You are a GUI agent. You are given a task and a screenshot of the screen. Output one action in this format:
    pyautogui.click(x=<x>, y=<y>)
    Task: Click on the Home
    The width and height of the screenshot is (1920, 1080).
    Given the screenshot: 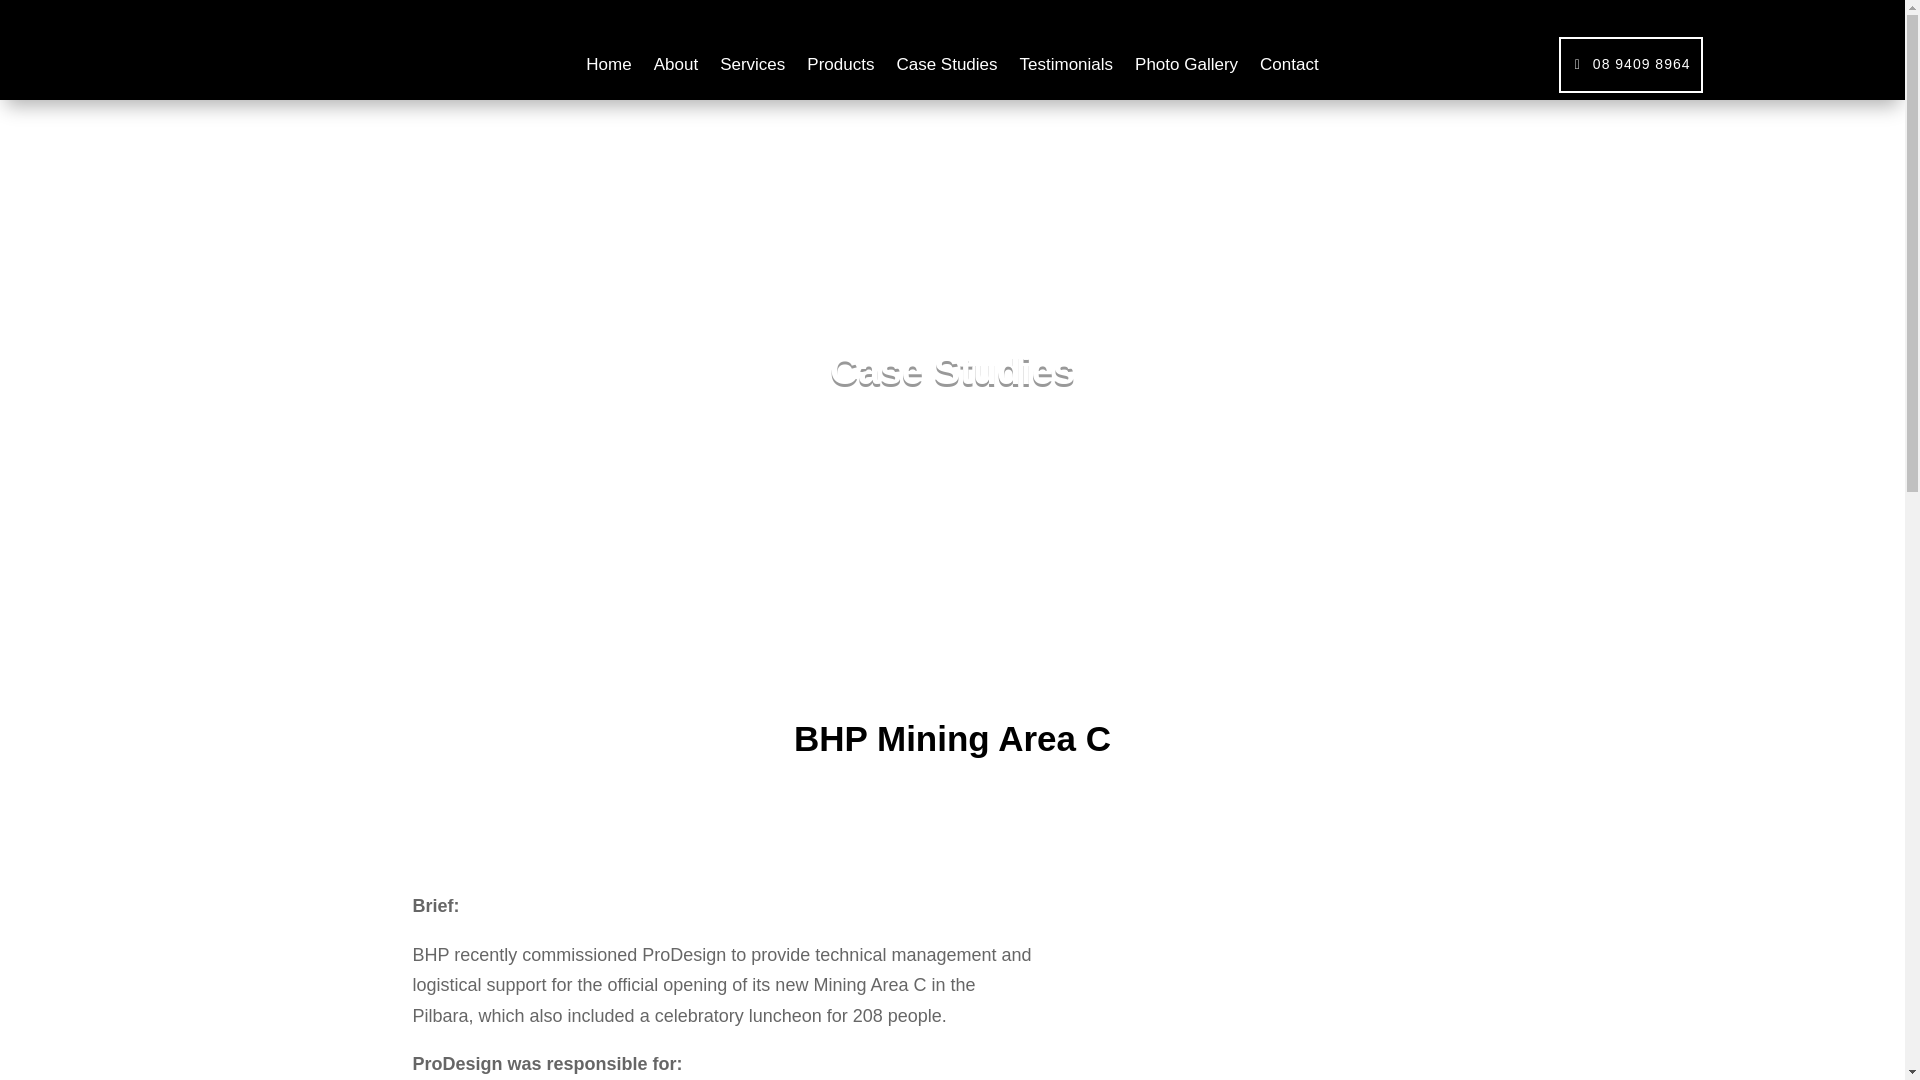 What is the action you would take?
    pyautogui.click(x=608, y=68)
    